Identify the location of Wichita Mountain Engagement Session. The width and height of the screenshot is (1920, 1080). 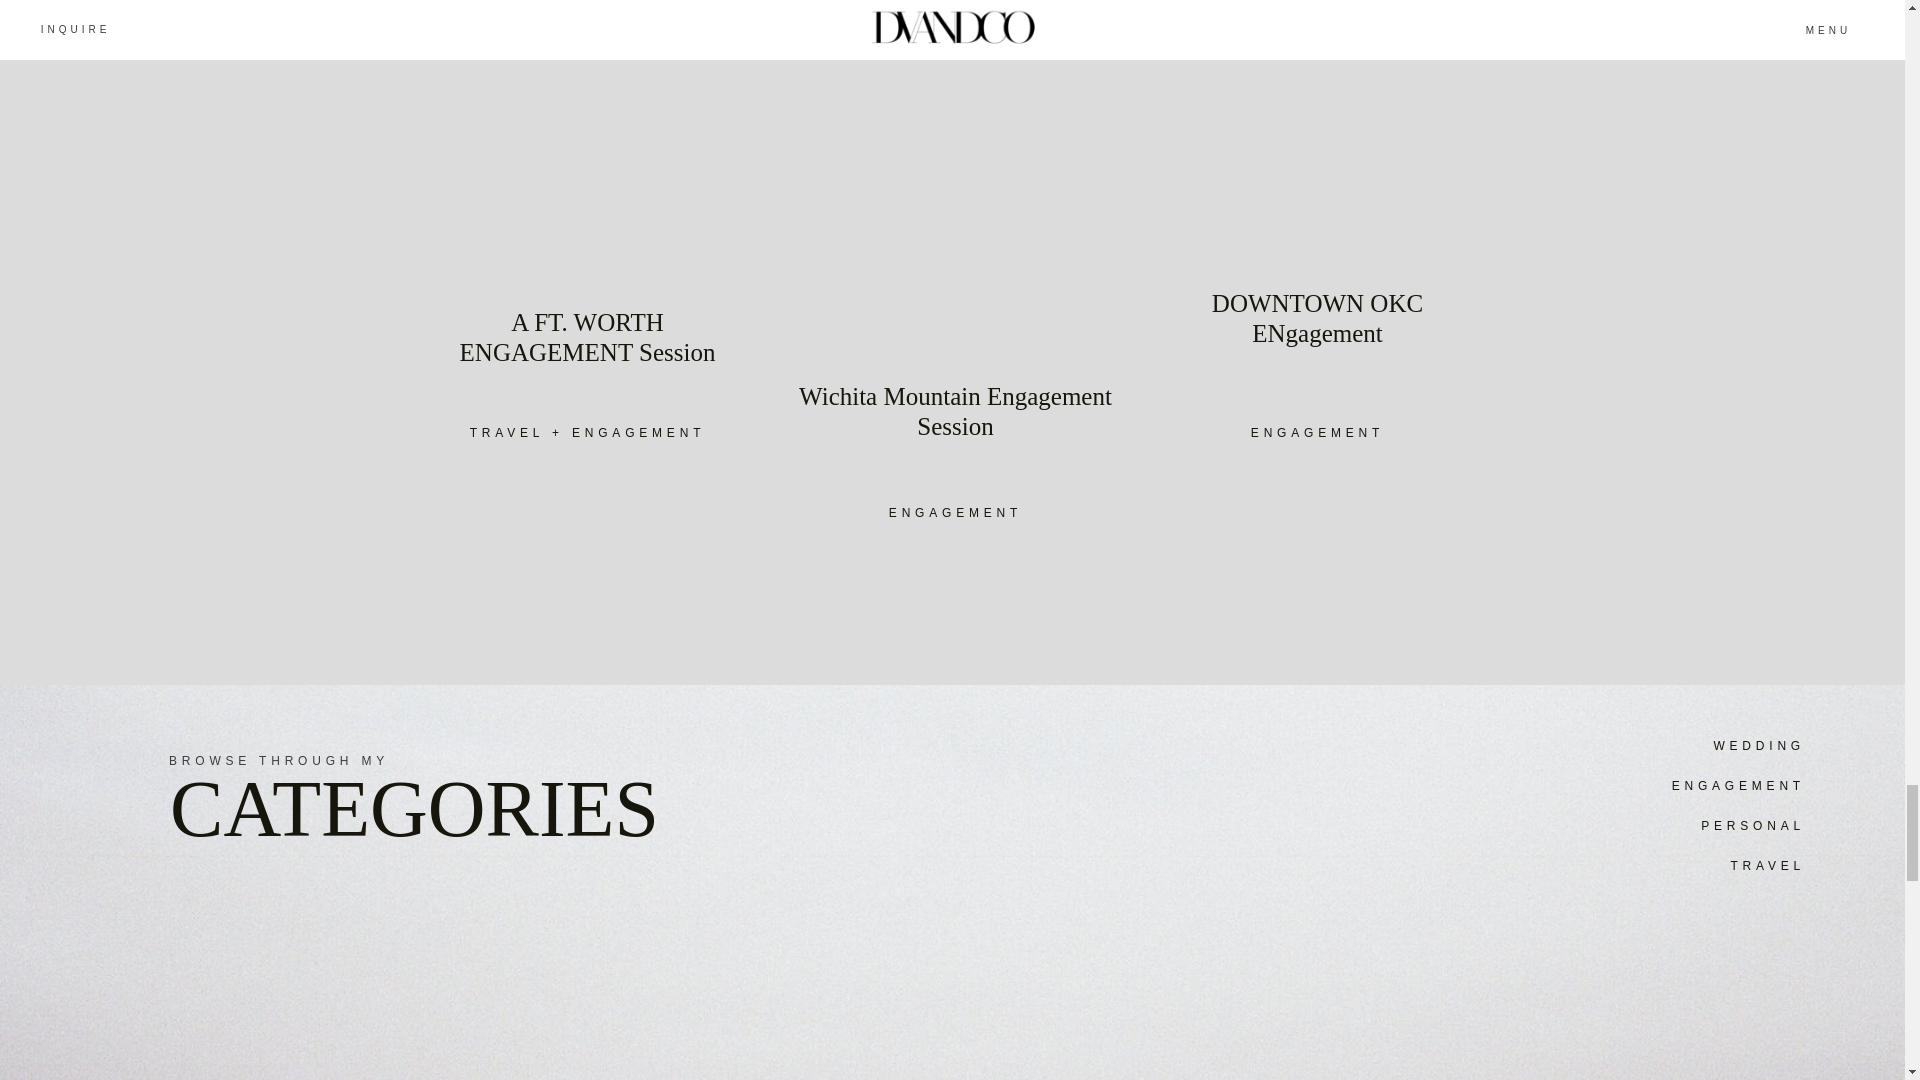
(955, 428).